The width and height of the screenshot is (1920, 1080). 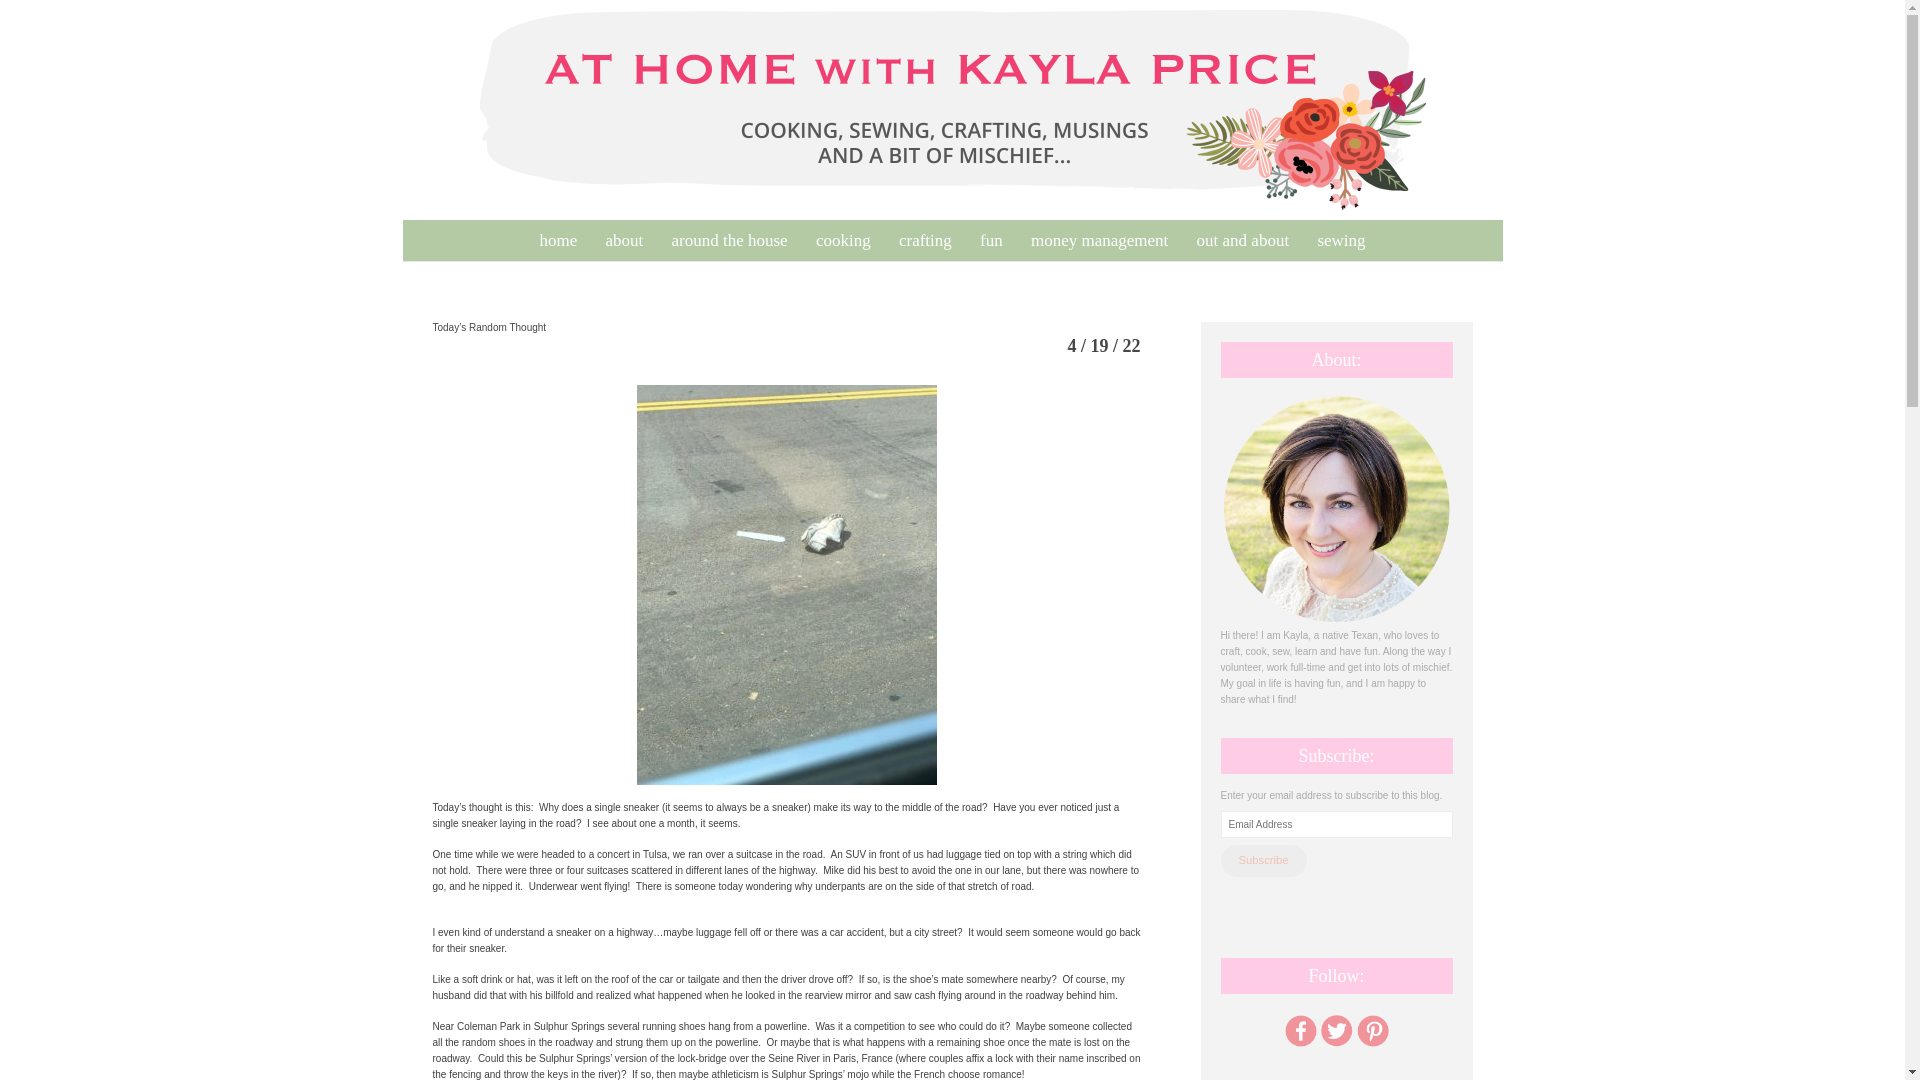 I want to click on around the house, so click(x=730, y=240).